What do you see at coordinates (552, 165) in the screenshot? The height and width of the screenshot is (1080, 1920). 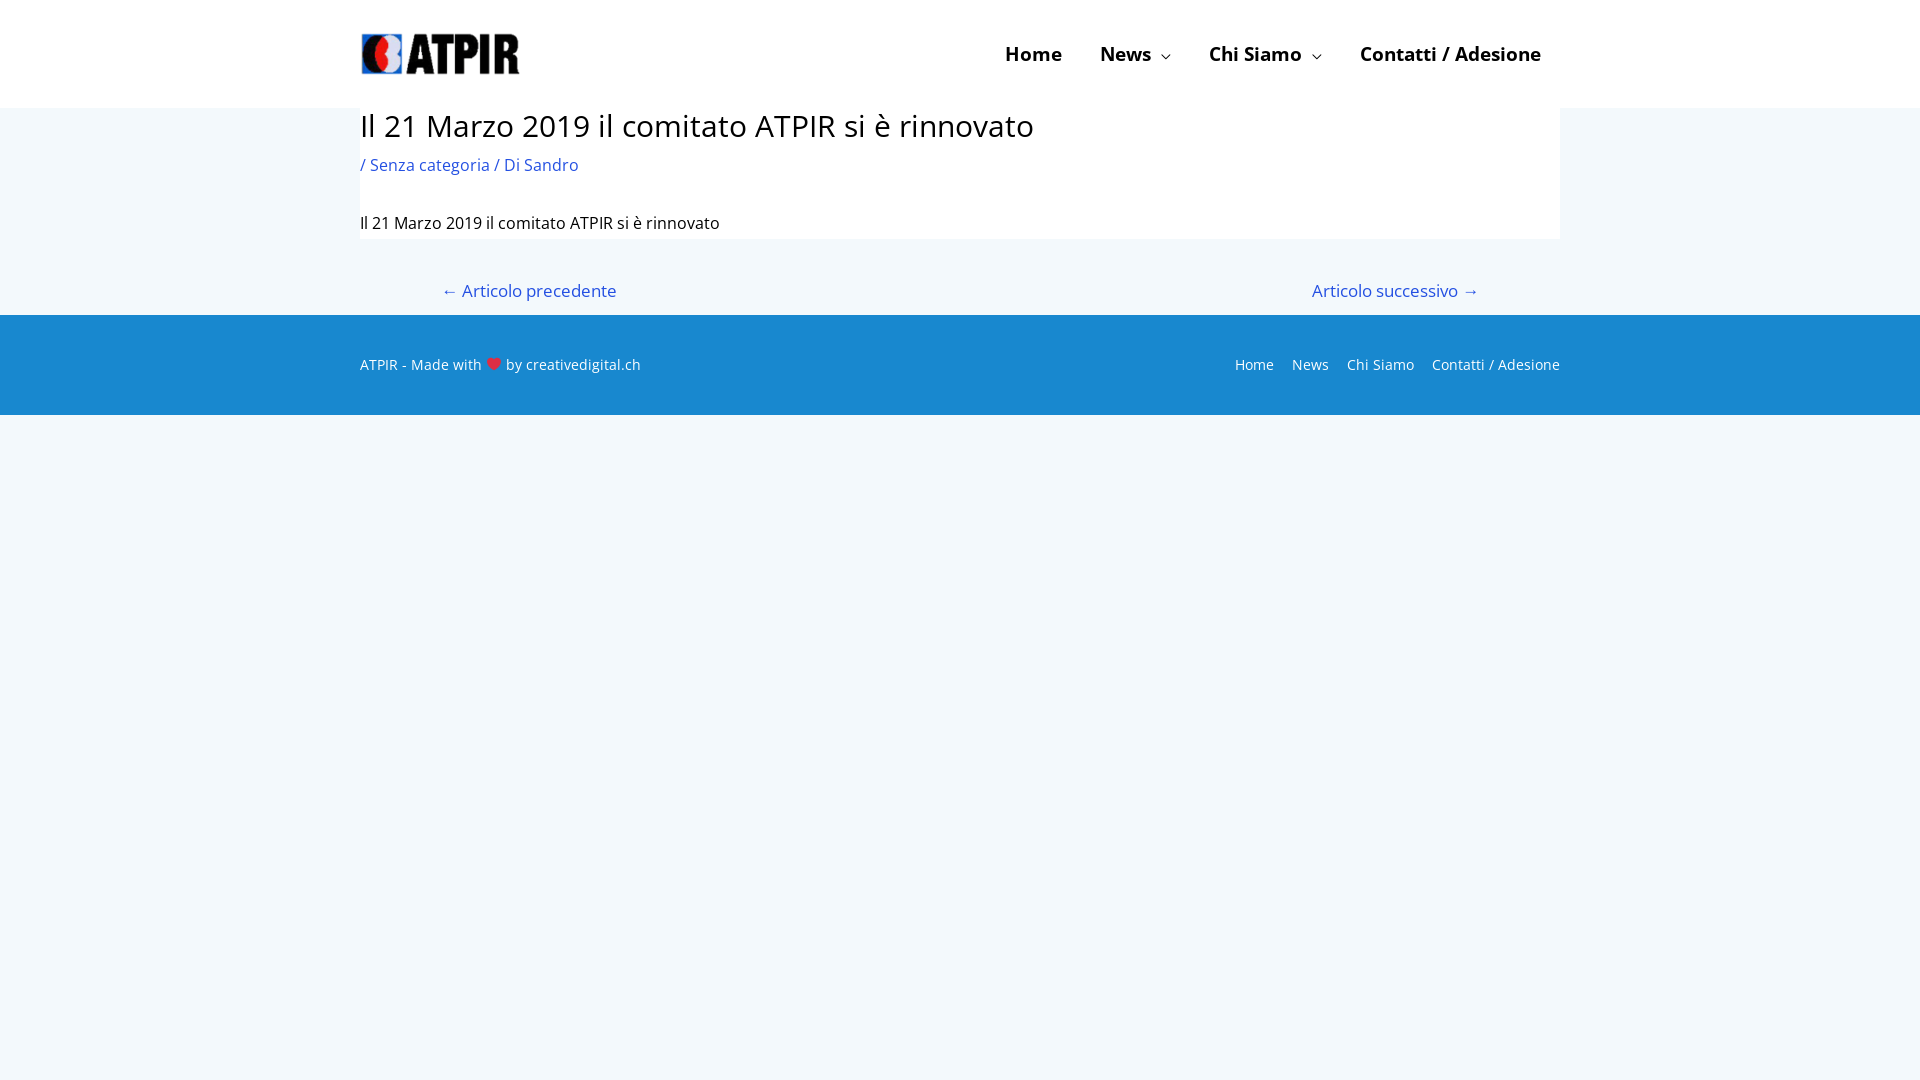 I see `Sandro` at bounding box center [552, 165].